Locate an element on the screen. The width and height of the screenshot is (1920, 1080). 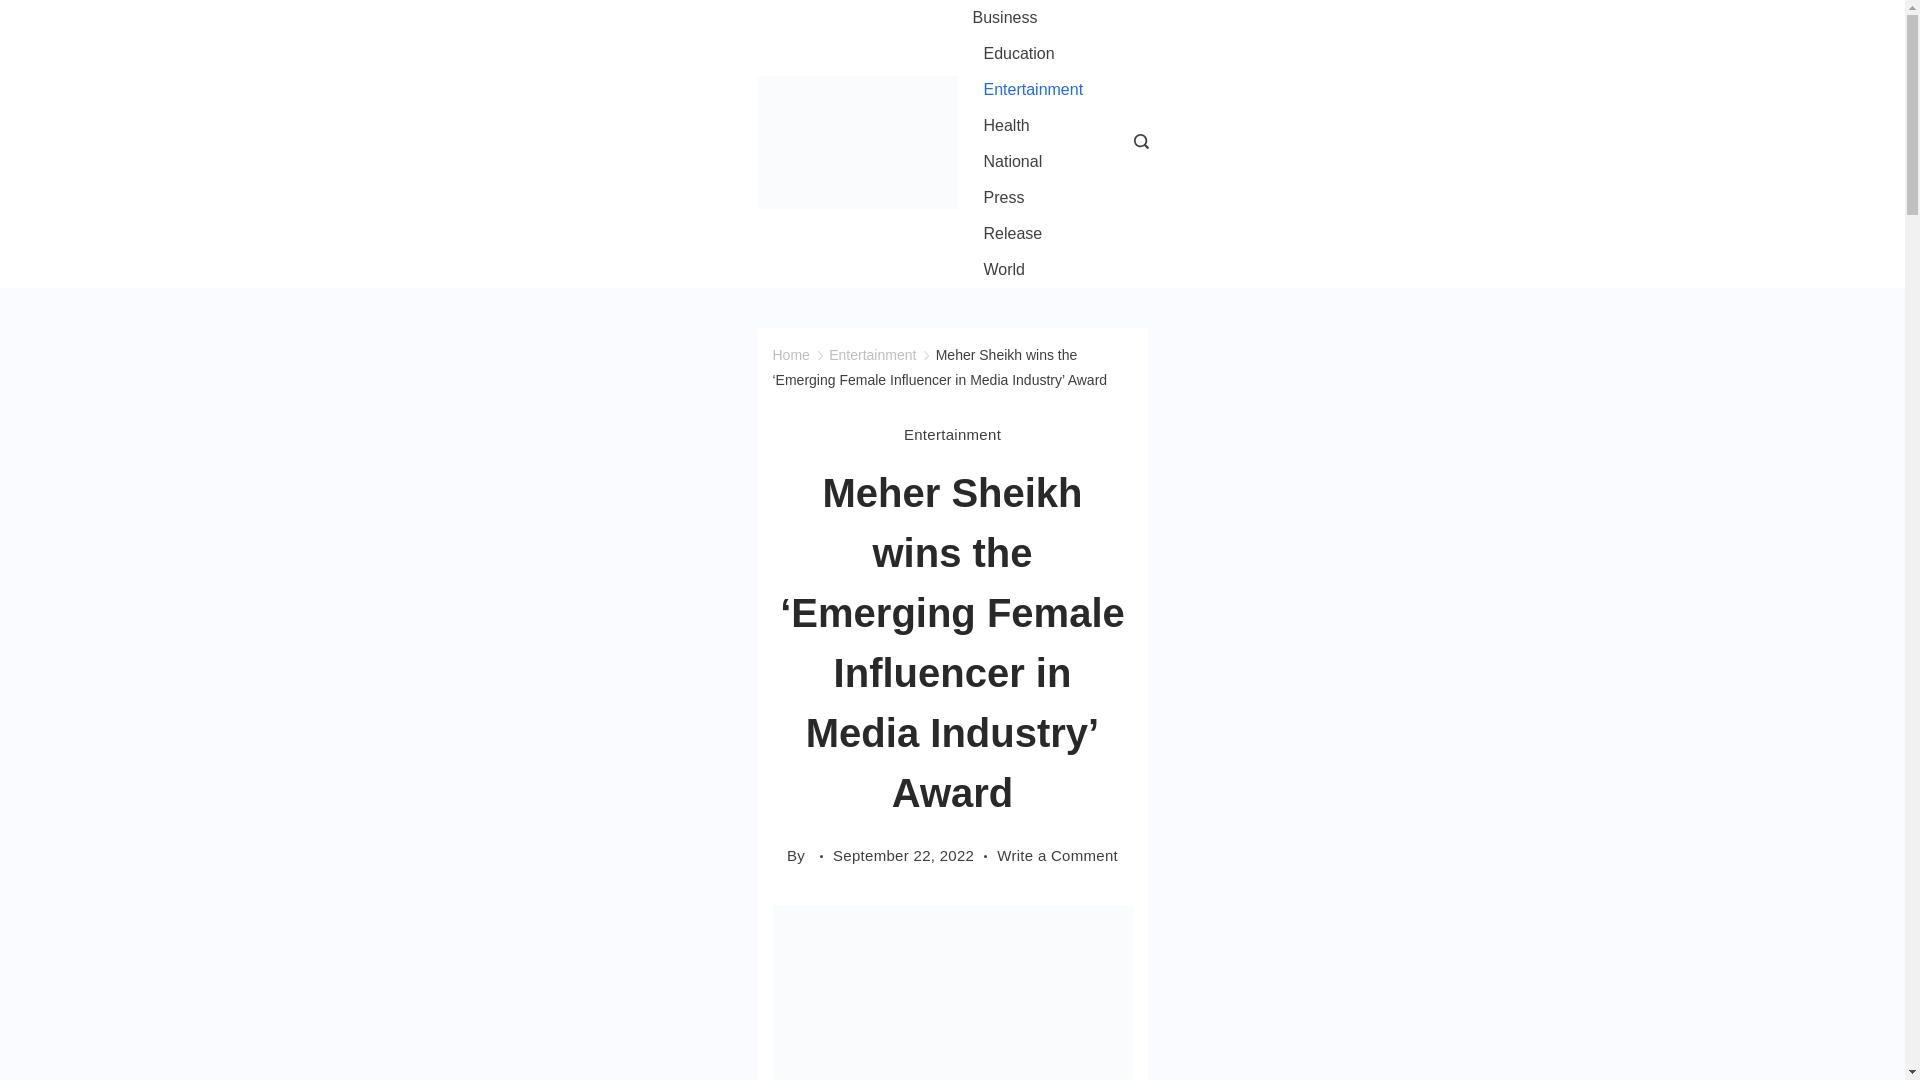
Press Release is located at coordinates (1032, 216).